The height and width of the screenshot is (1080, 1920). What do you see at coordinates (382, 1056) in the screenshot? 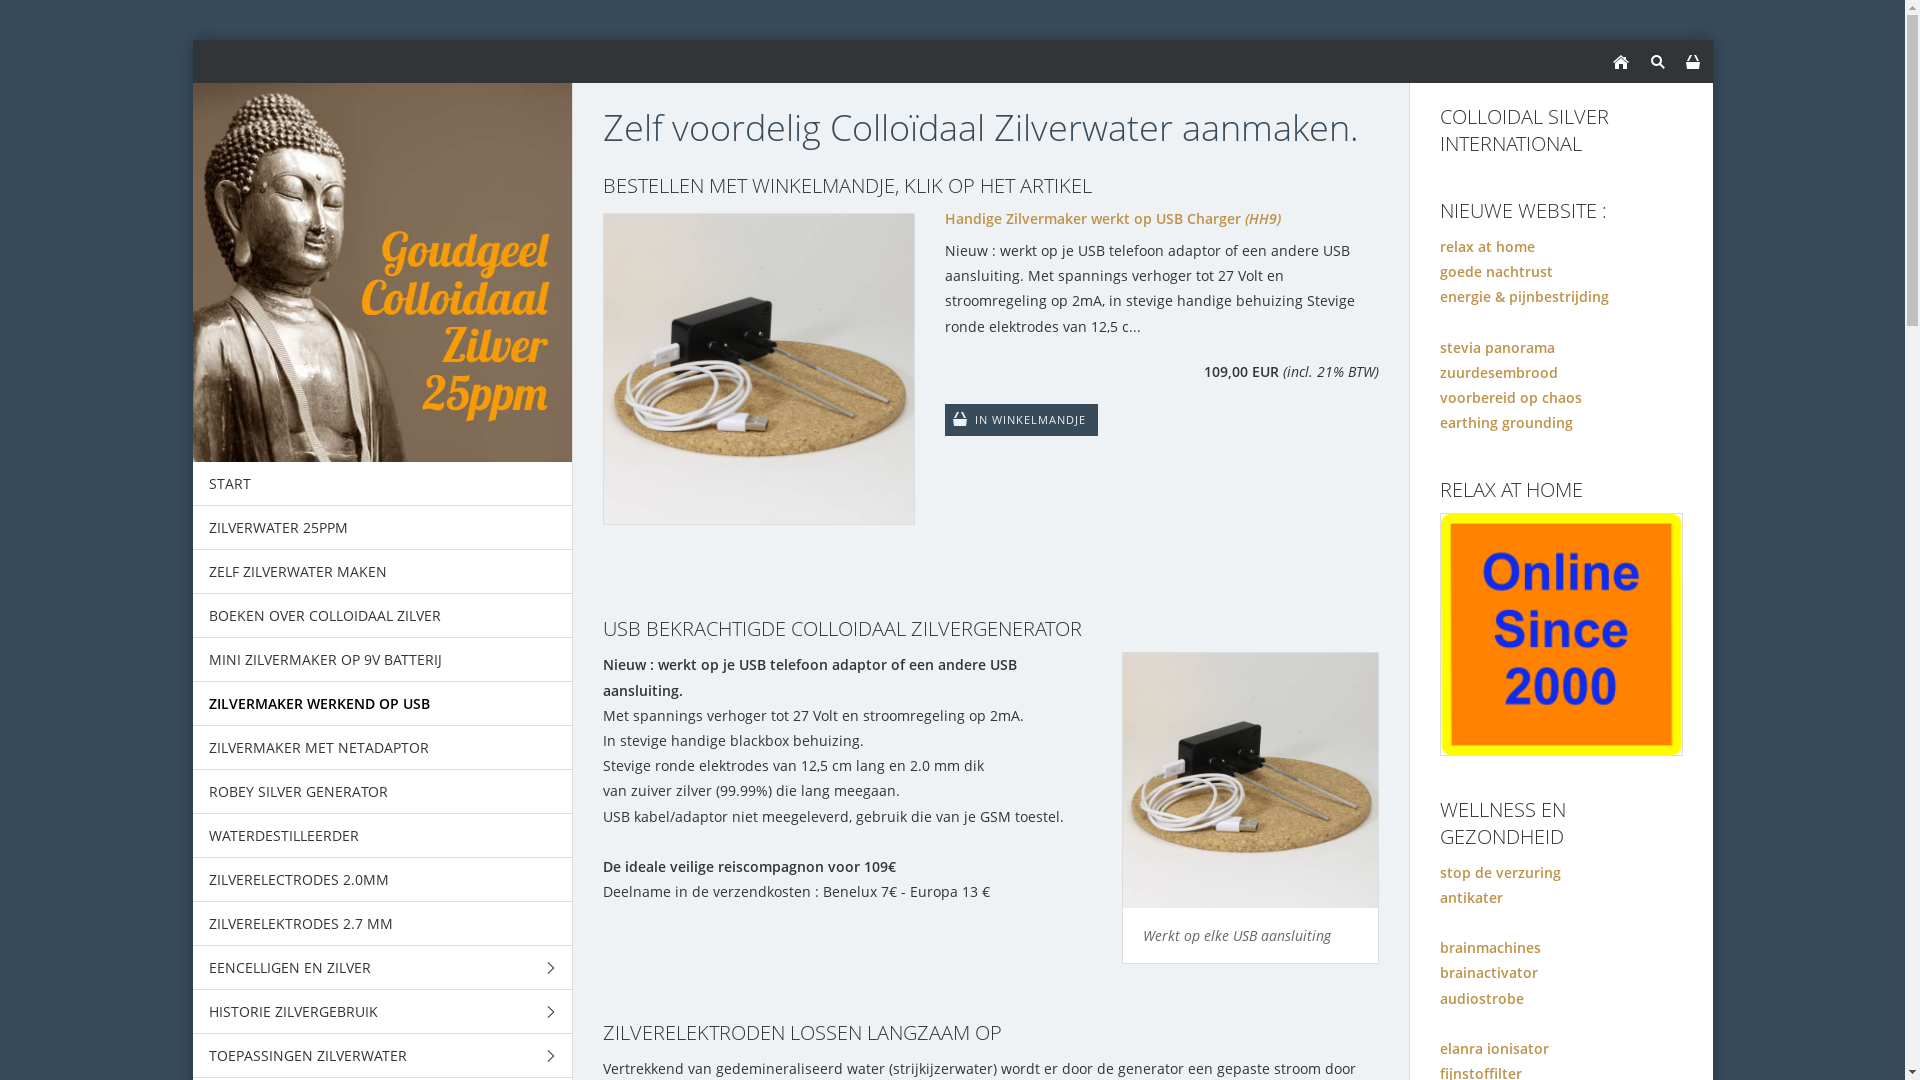
I see `TOEPASSINGEN ZILVERWATER` at bounding box center [382, 1056].